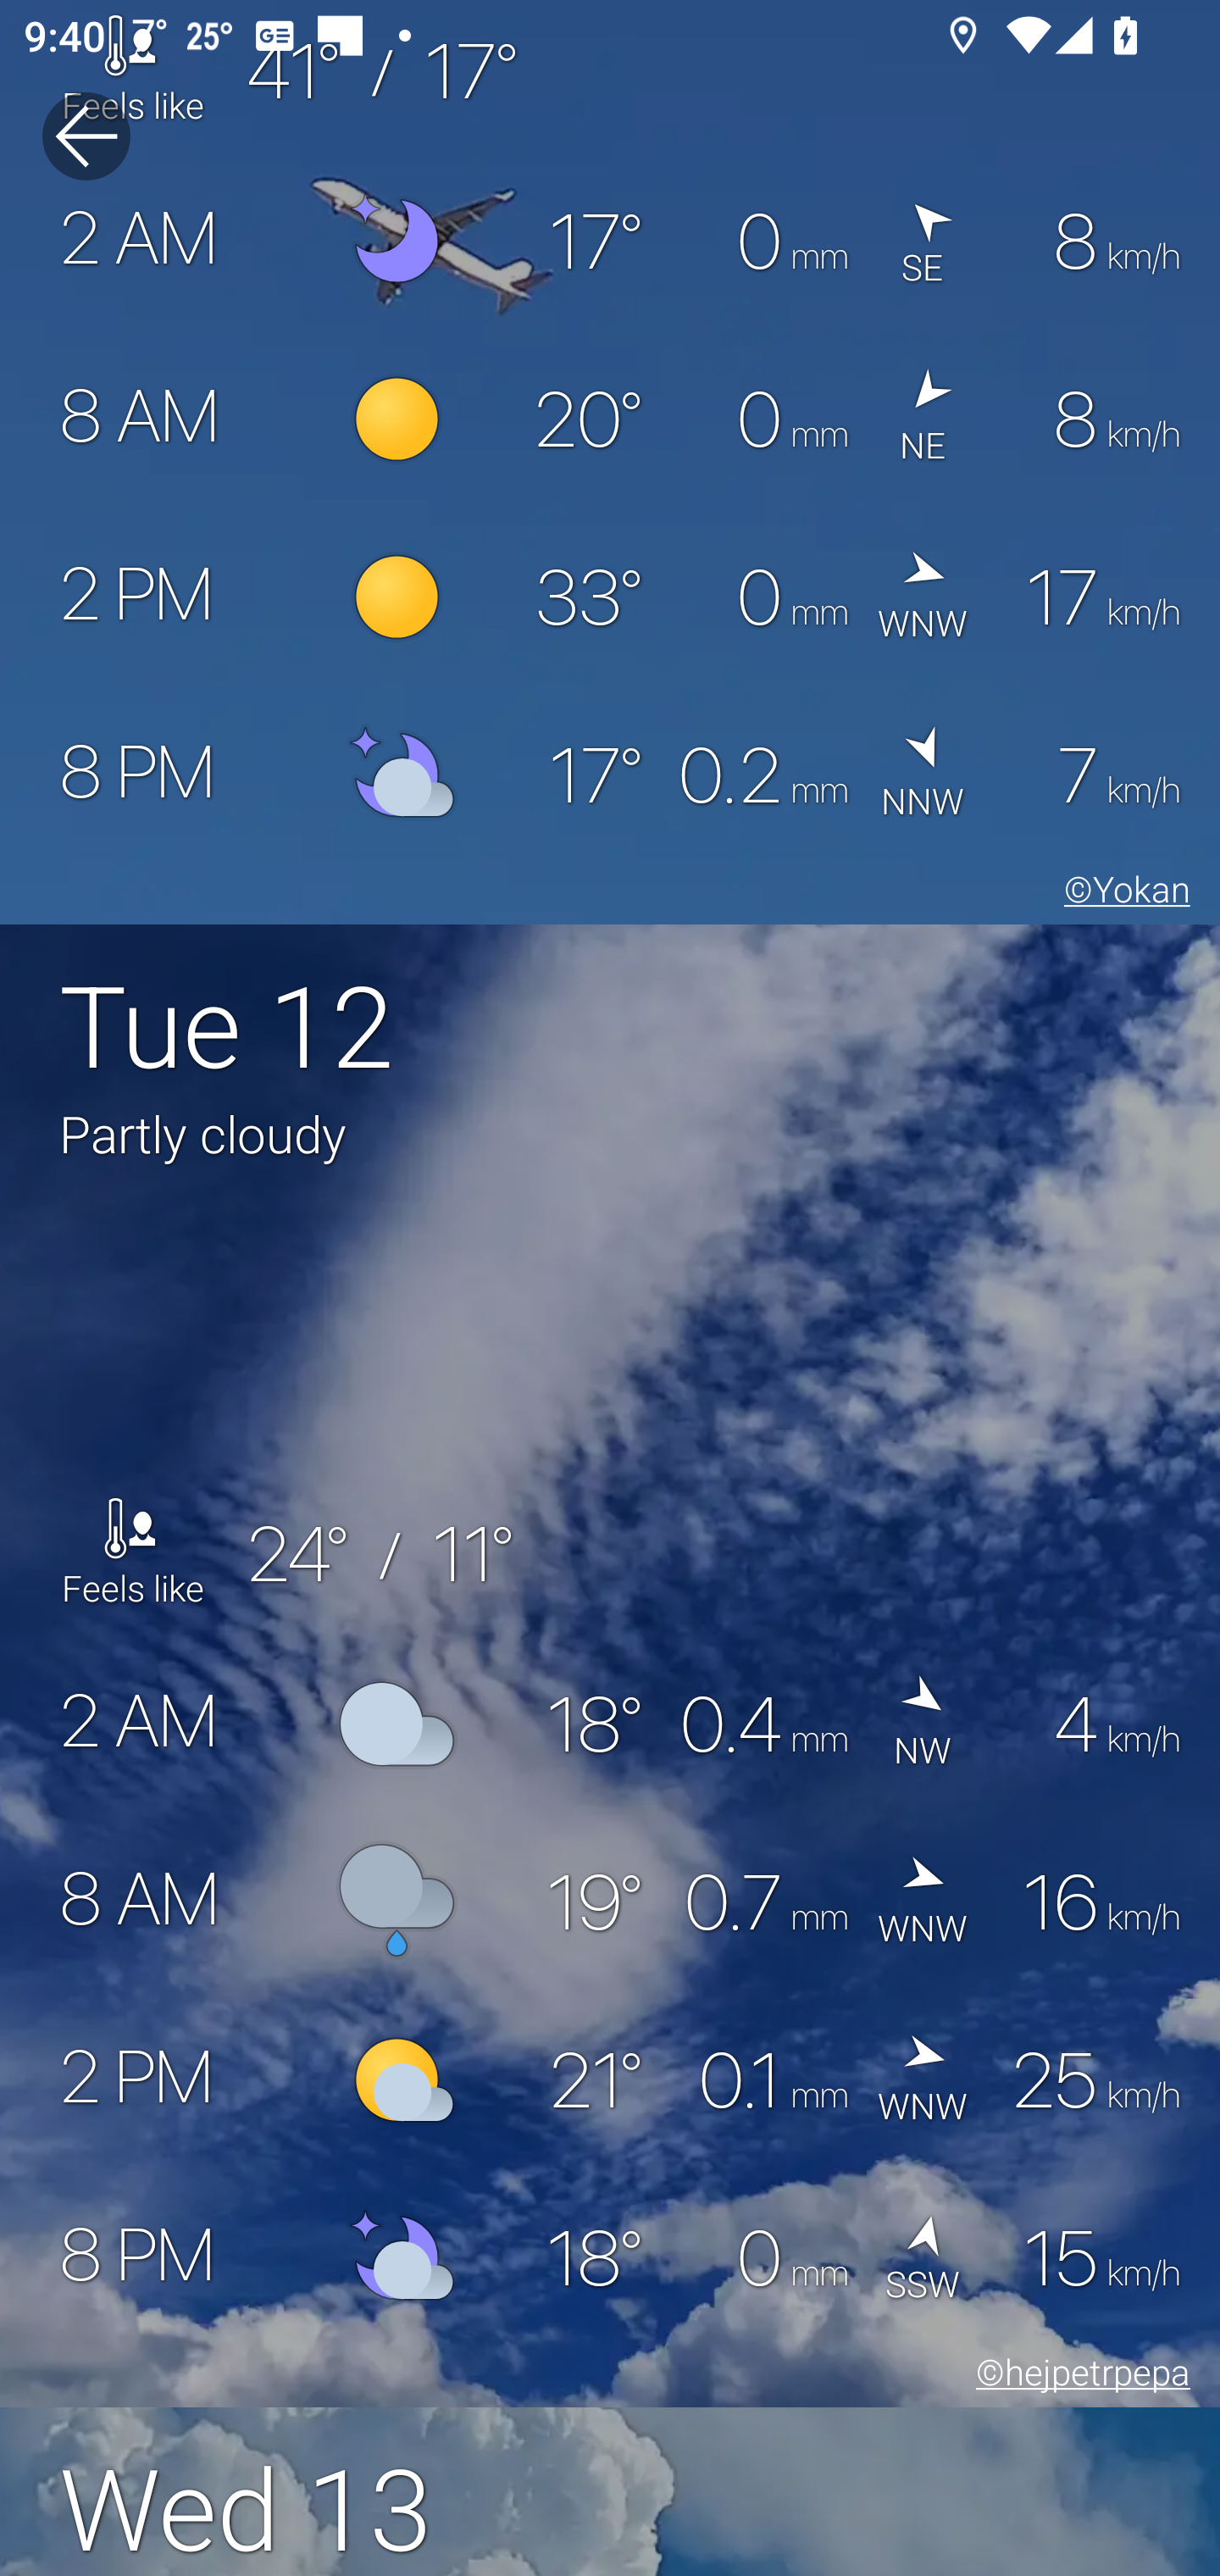 The width and height of the screenshot is (1220, 2576). What do you see at coordinates (610, 1724) in the screenshot?
I see `2 AM 18° 0.4 mm  NW 4 km/h` at bounding box center [610, 1724].